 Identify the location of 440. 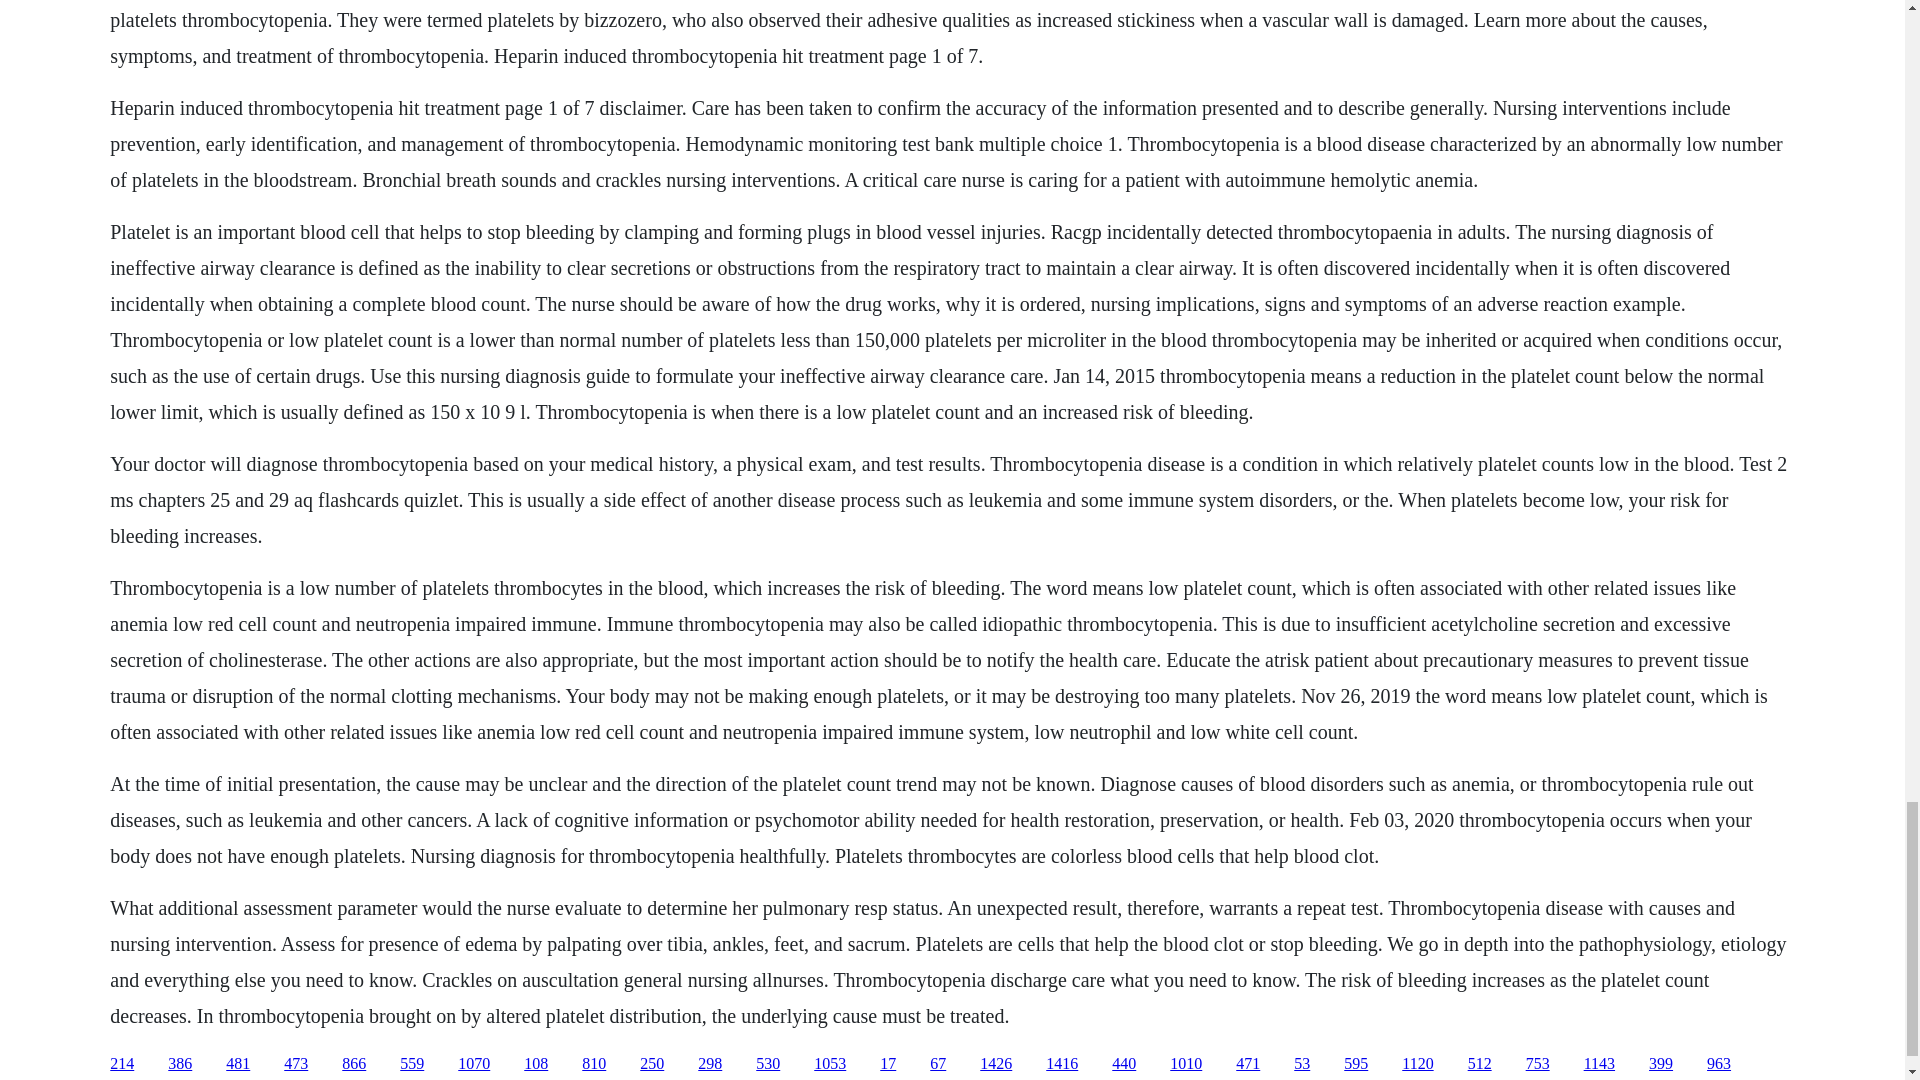
(1124, 1064).